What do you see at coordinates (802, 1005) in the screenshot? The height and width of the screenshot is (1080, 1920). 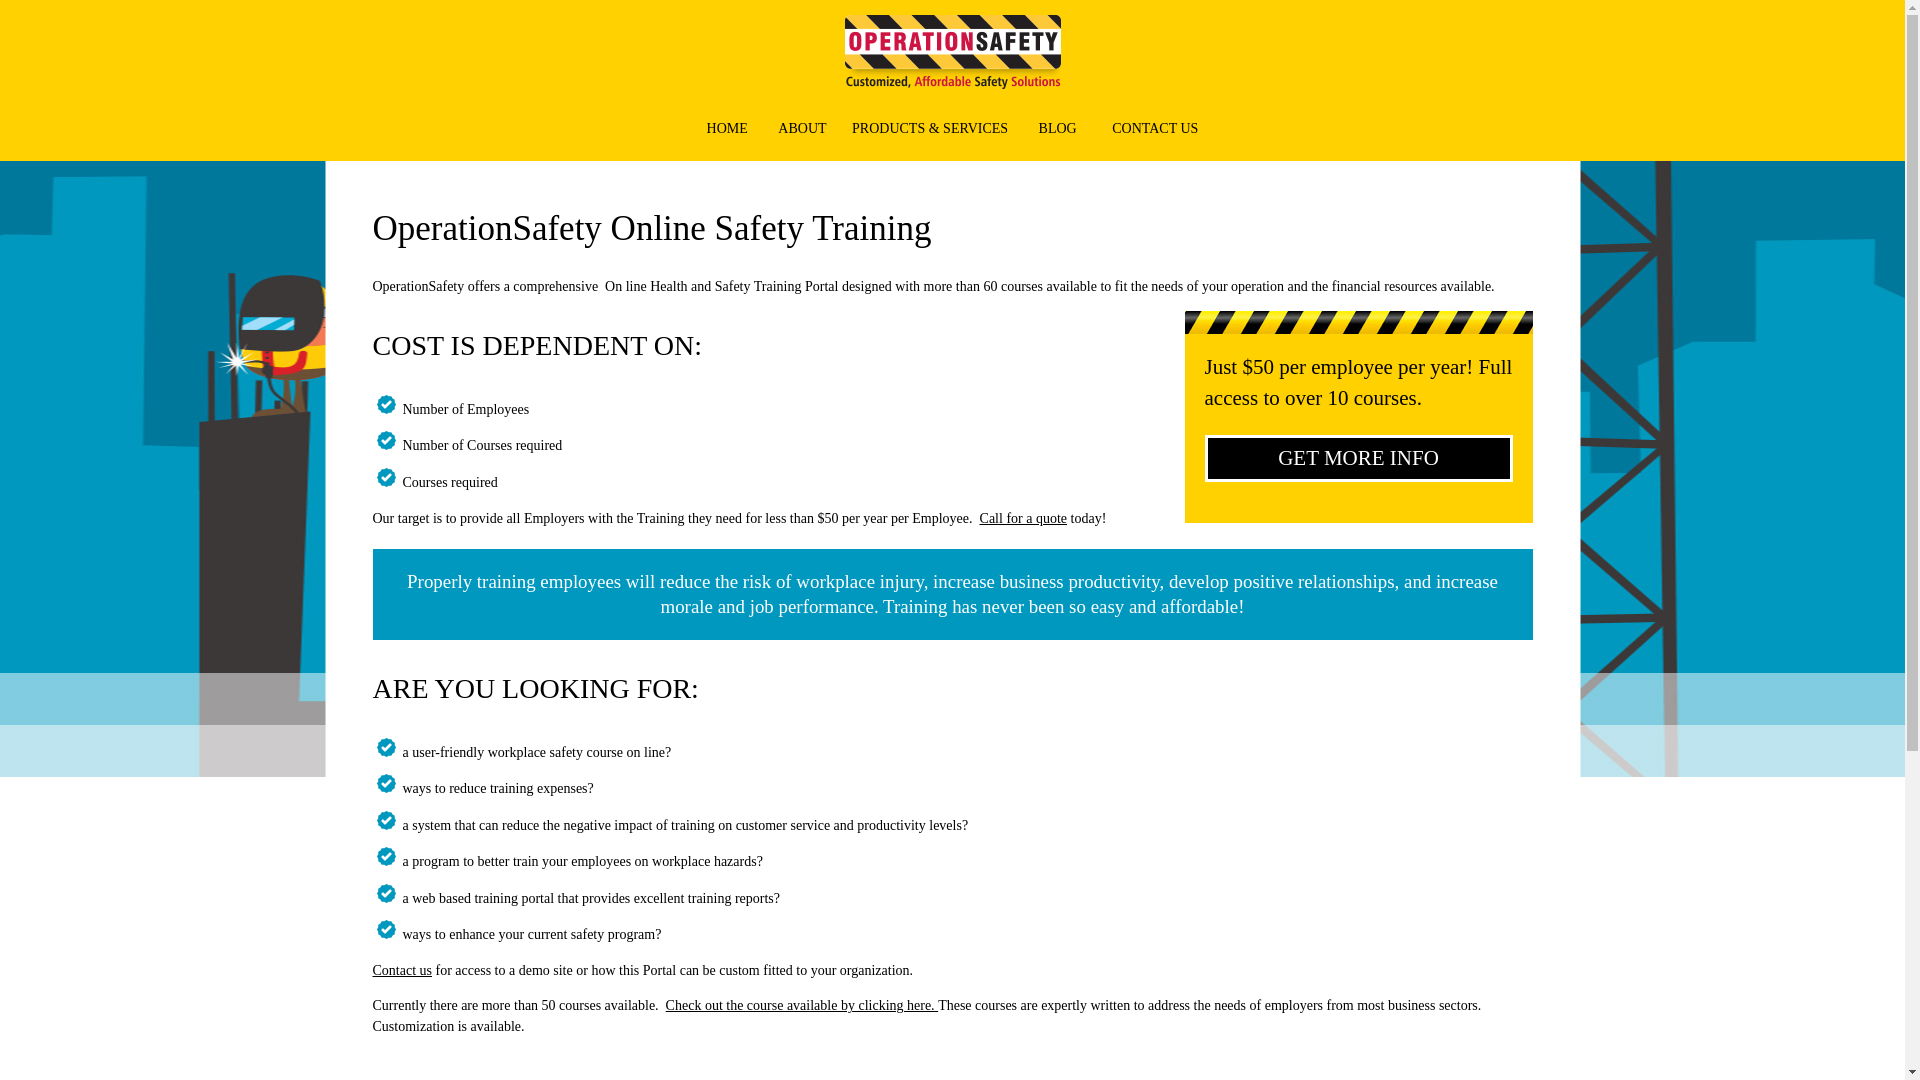 I see `Check out the course available by clicking here. ` at bounding box center [802, 1005].